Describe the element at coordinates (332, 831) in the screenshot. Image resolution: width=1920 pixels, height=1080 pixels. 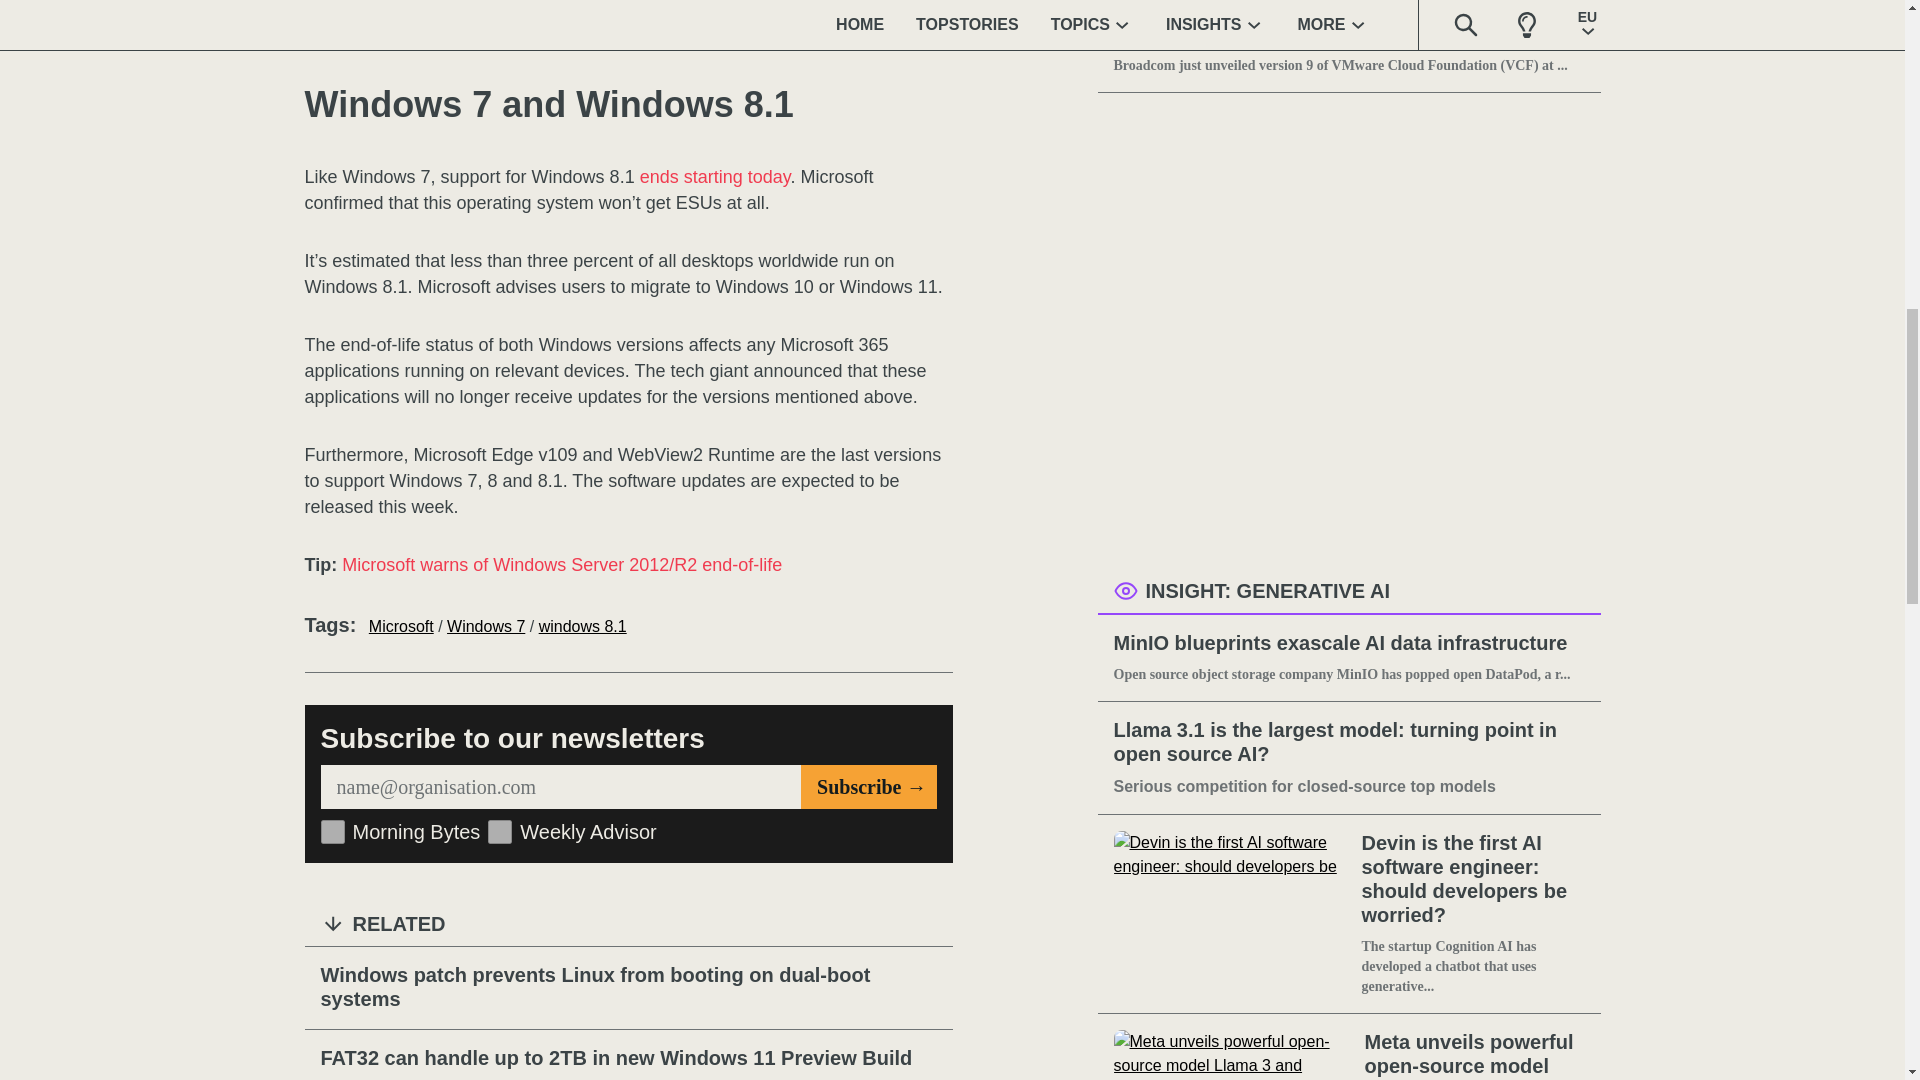
I see `84623970802861205` at that location.